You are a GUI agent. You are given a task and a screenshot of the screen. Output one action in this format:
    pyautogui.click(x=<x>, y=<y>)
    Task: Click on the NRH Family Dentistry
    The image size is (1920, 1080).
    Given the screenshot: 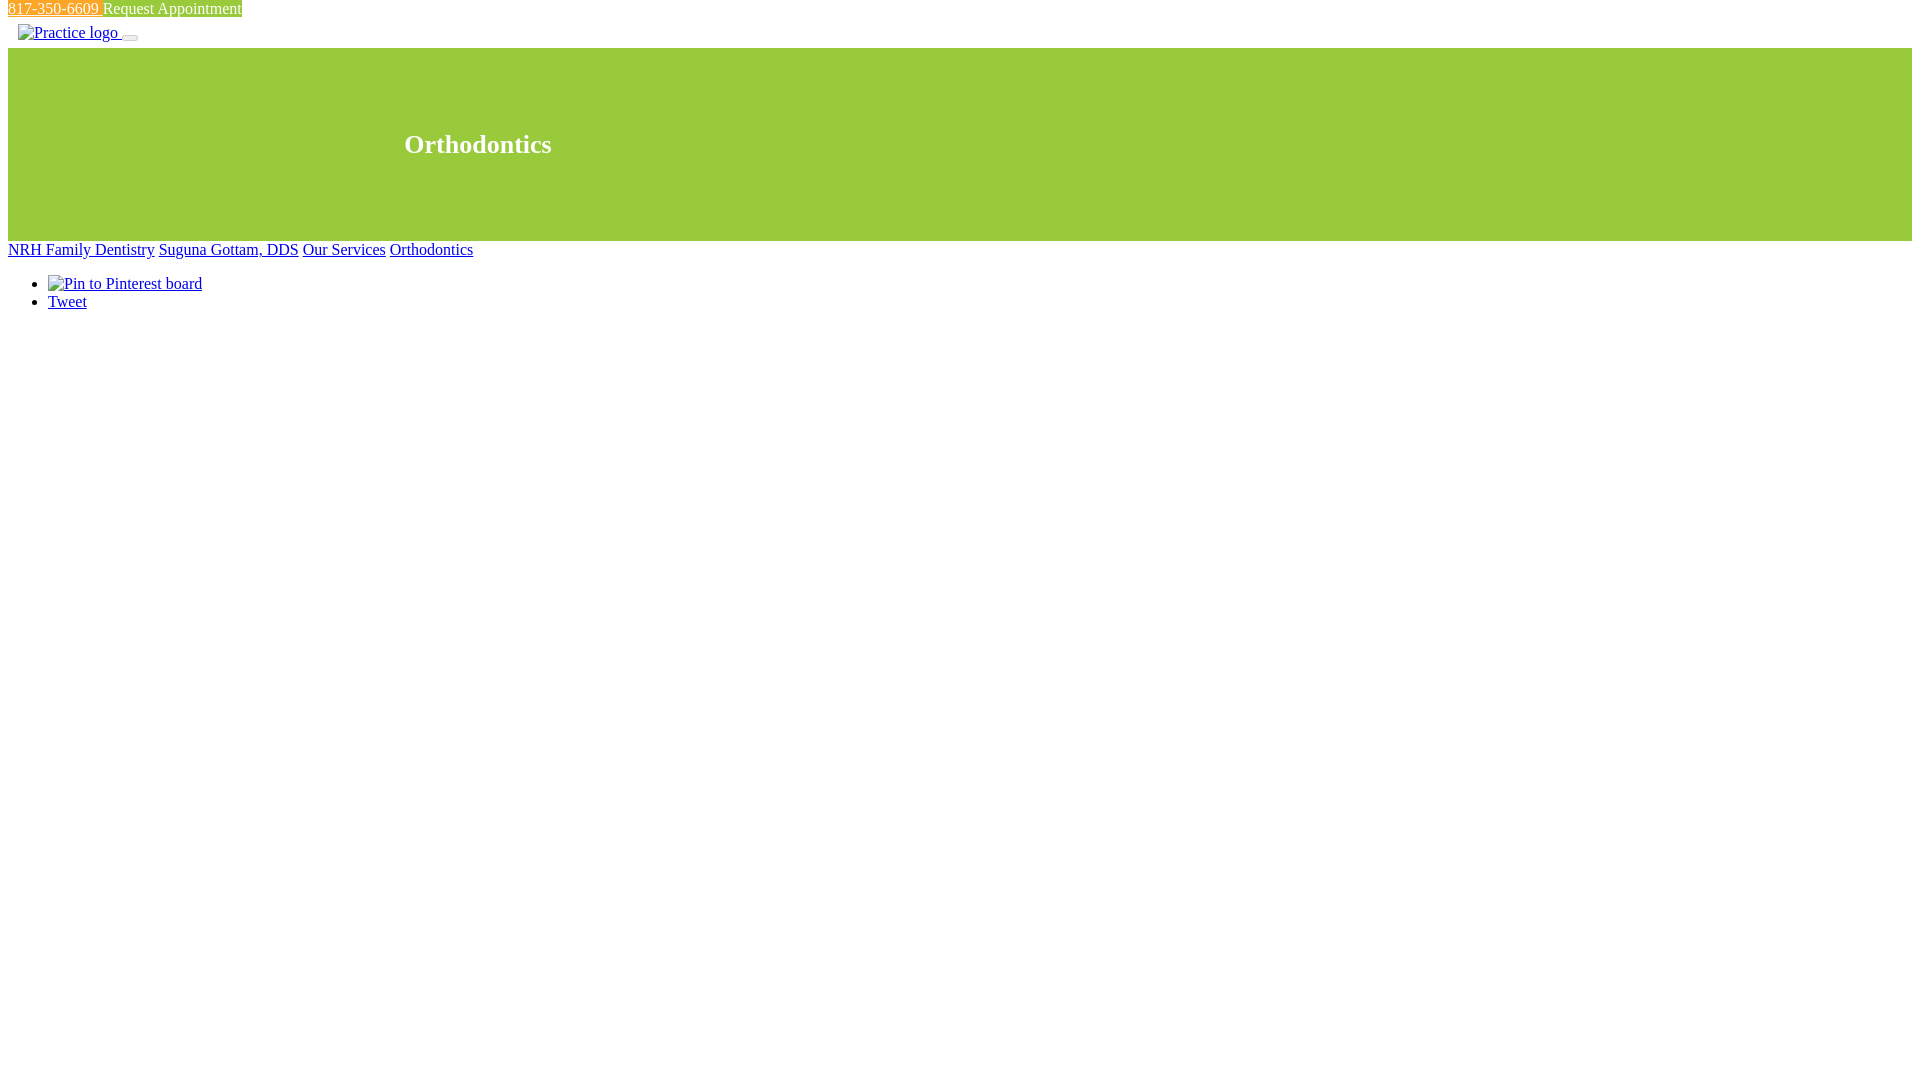 What is the action you would take?
    pyautogui.click(x=81, y=249)
    